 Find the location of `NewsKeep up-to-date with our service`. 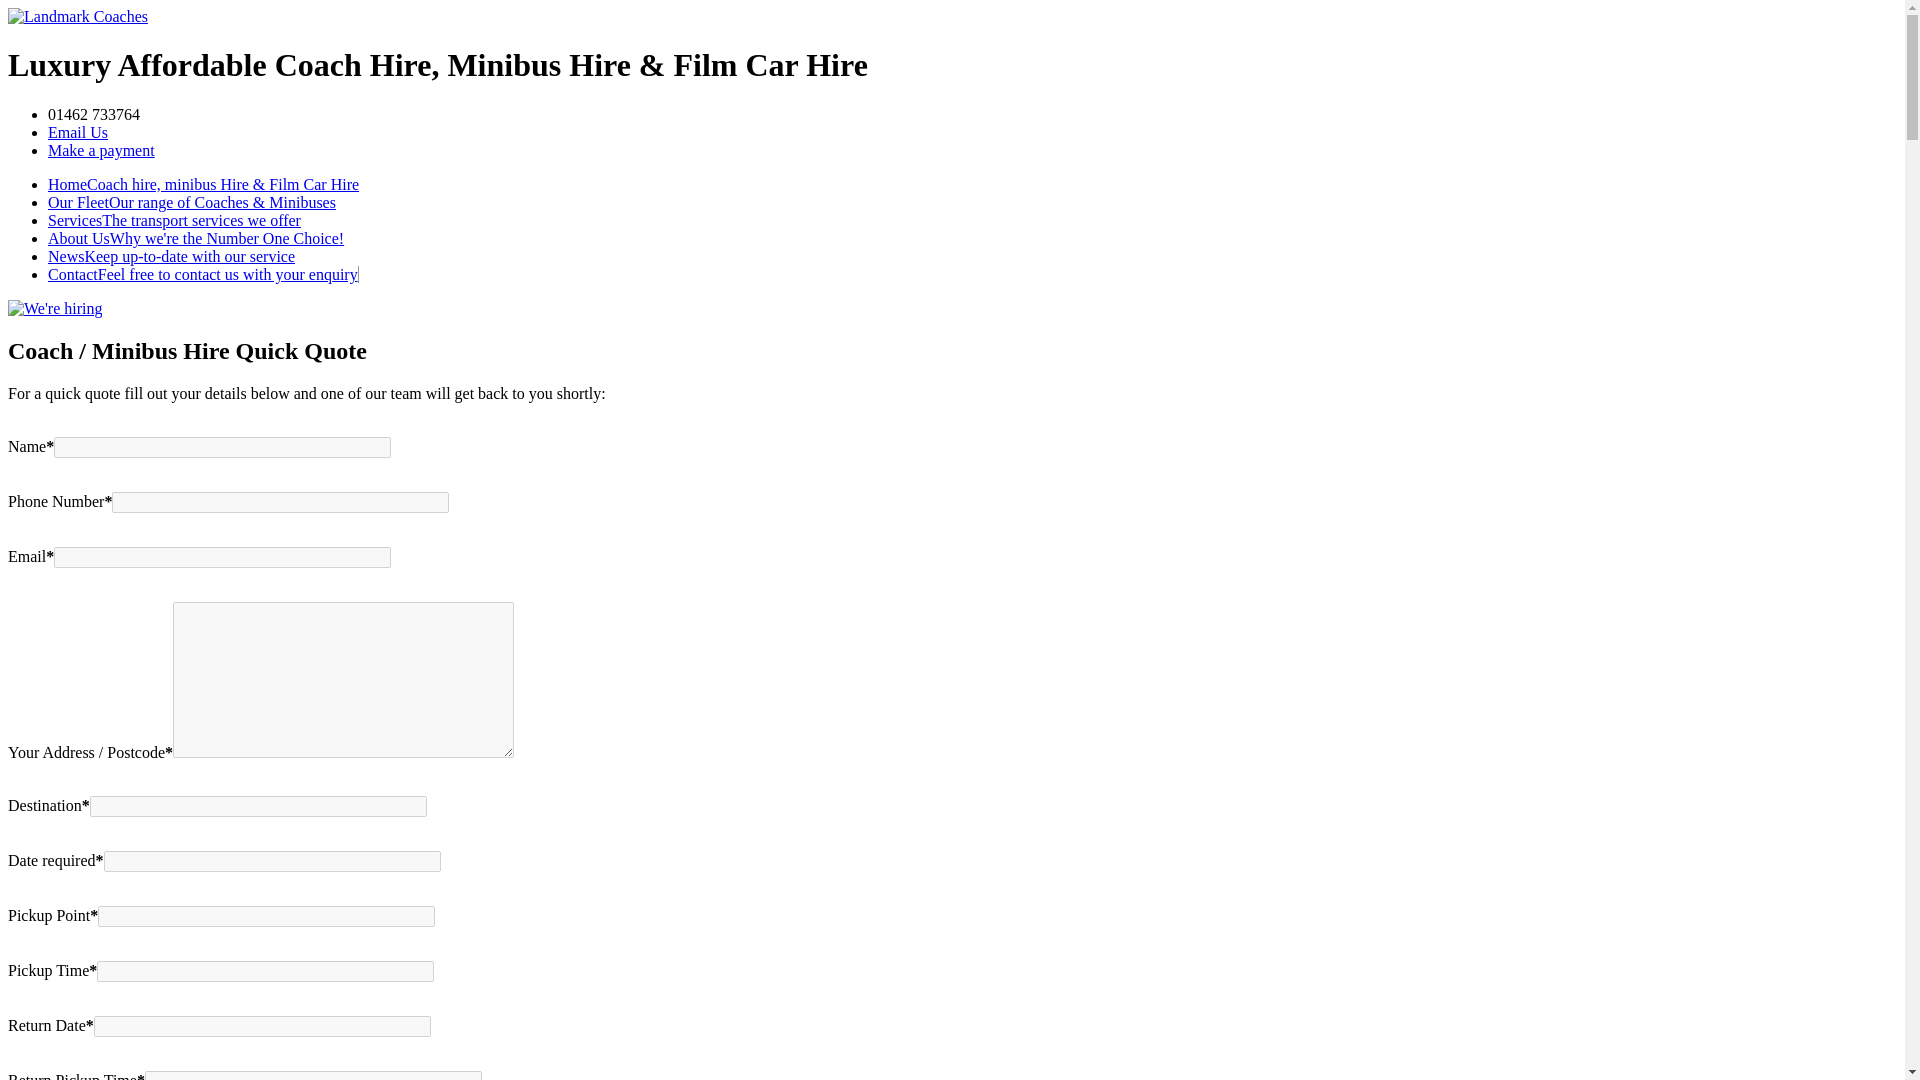

NewsKeep up-to-date with our service is located at coordinates (172, 256).